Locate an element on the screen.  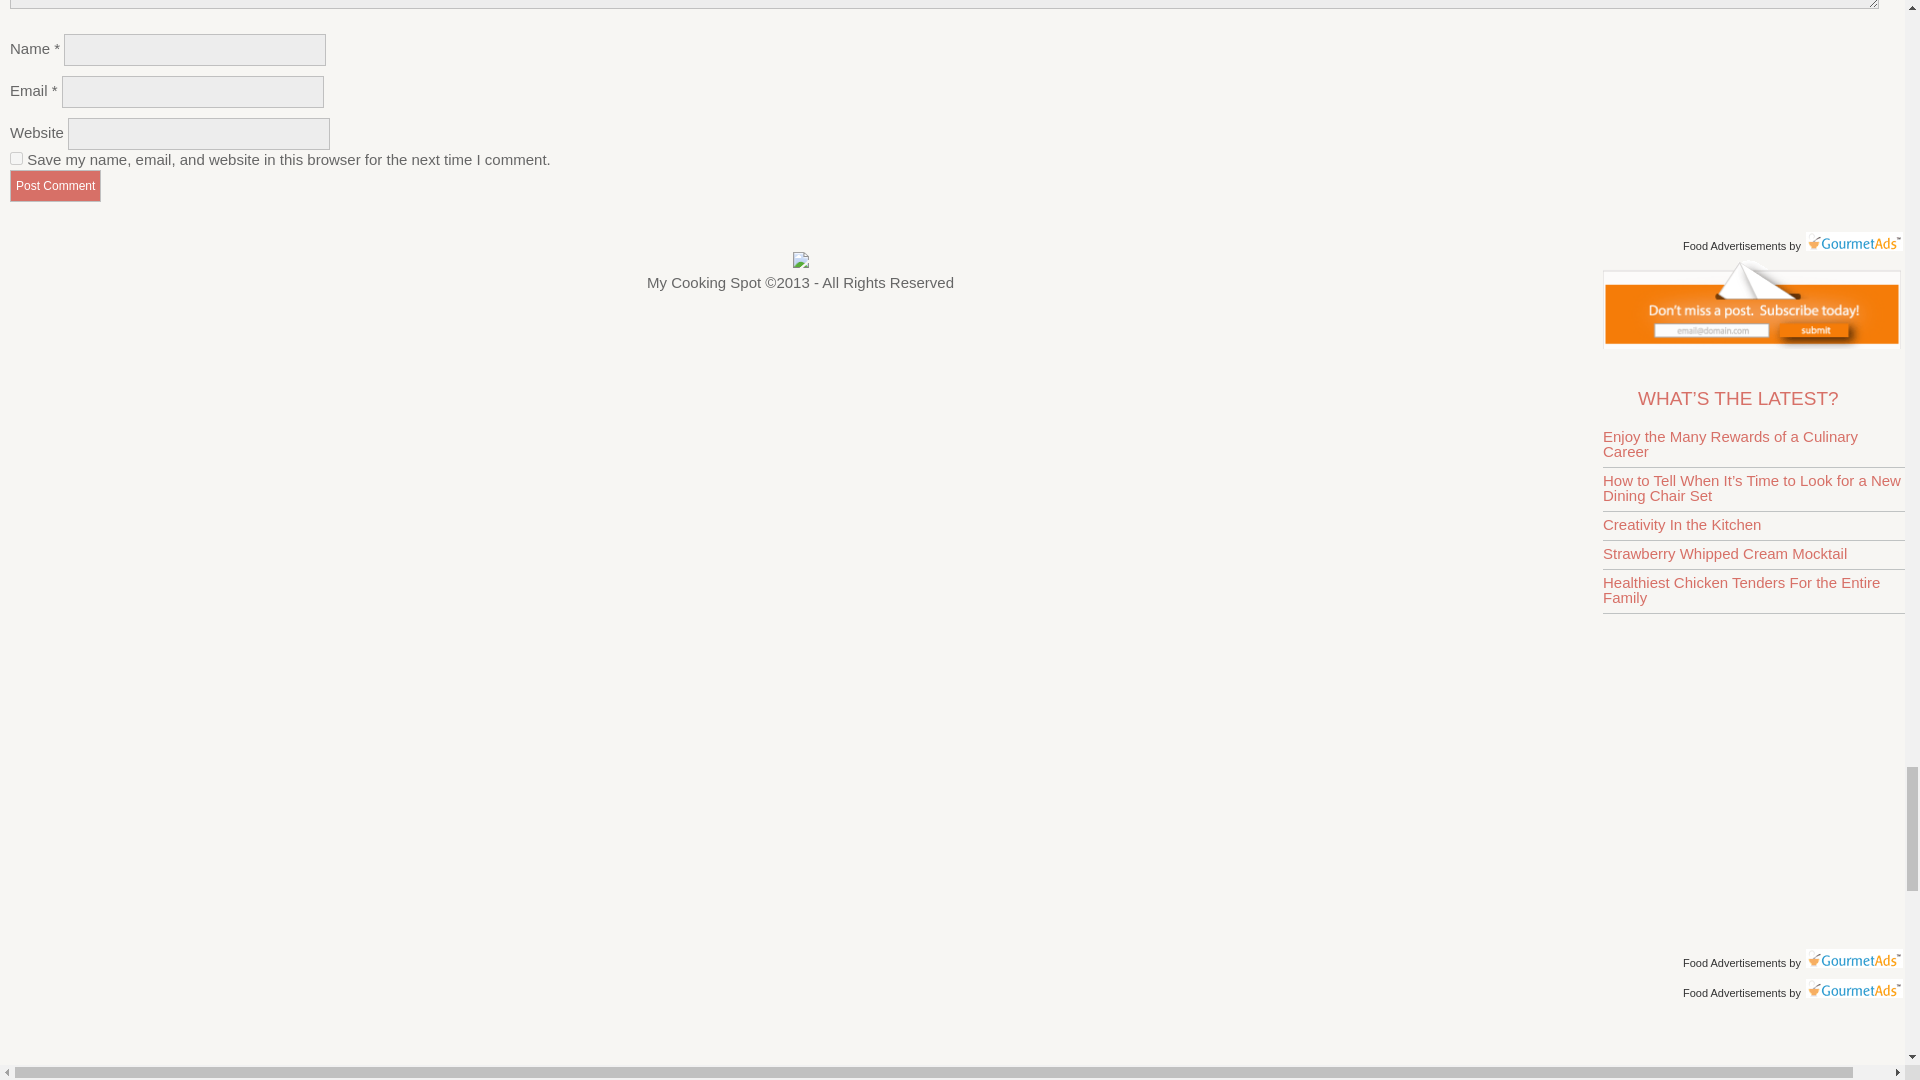
Post Comment is located at coordinates (55, 185).